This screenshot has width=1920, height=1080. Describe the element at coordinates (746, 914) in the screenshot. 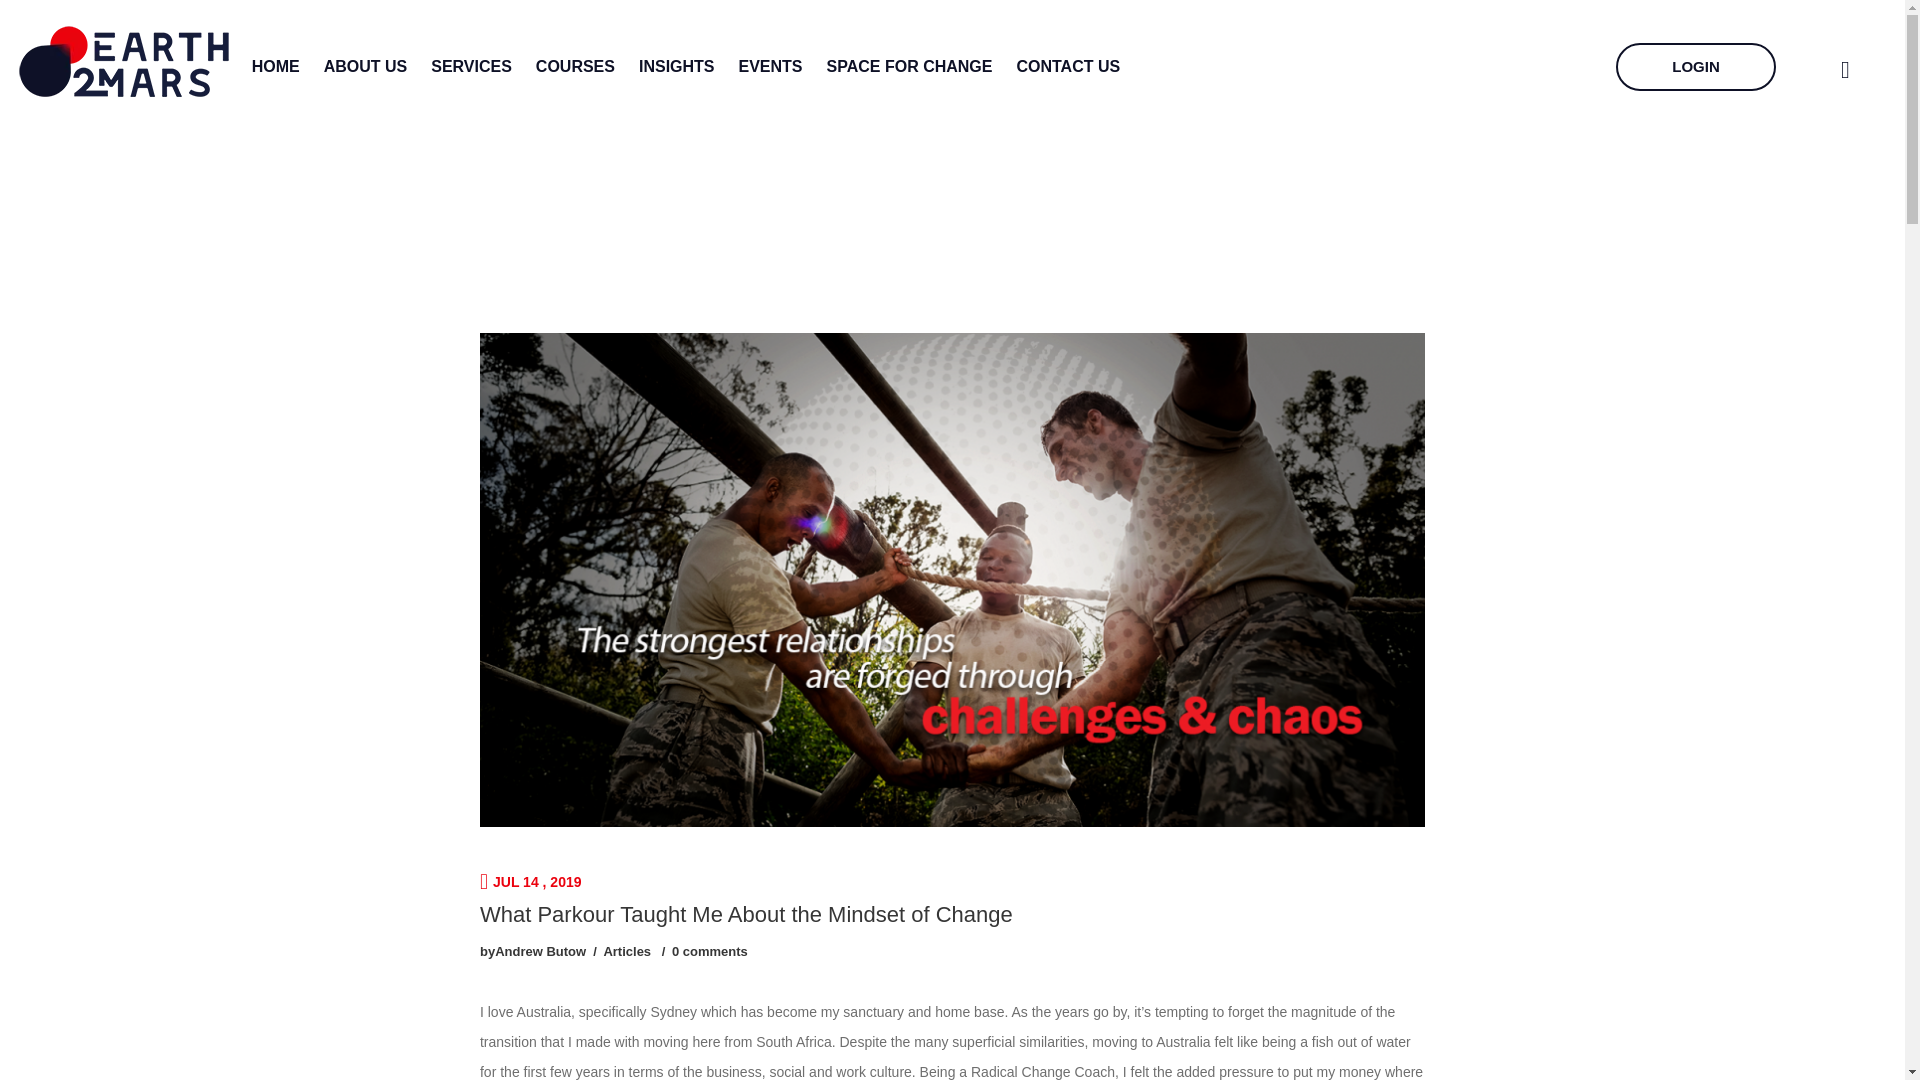

I see `What Parkour Taught Me About the Mindset of Change` at that location.